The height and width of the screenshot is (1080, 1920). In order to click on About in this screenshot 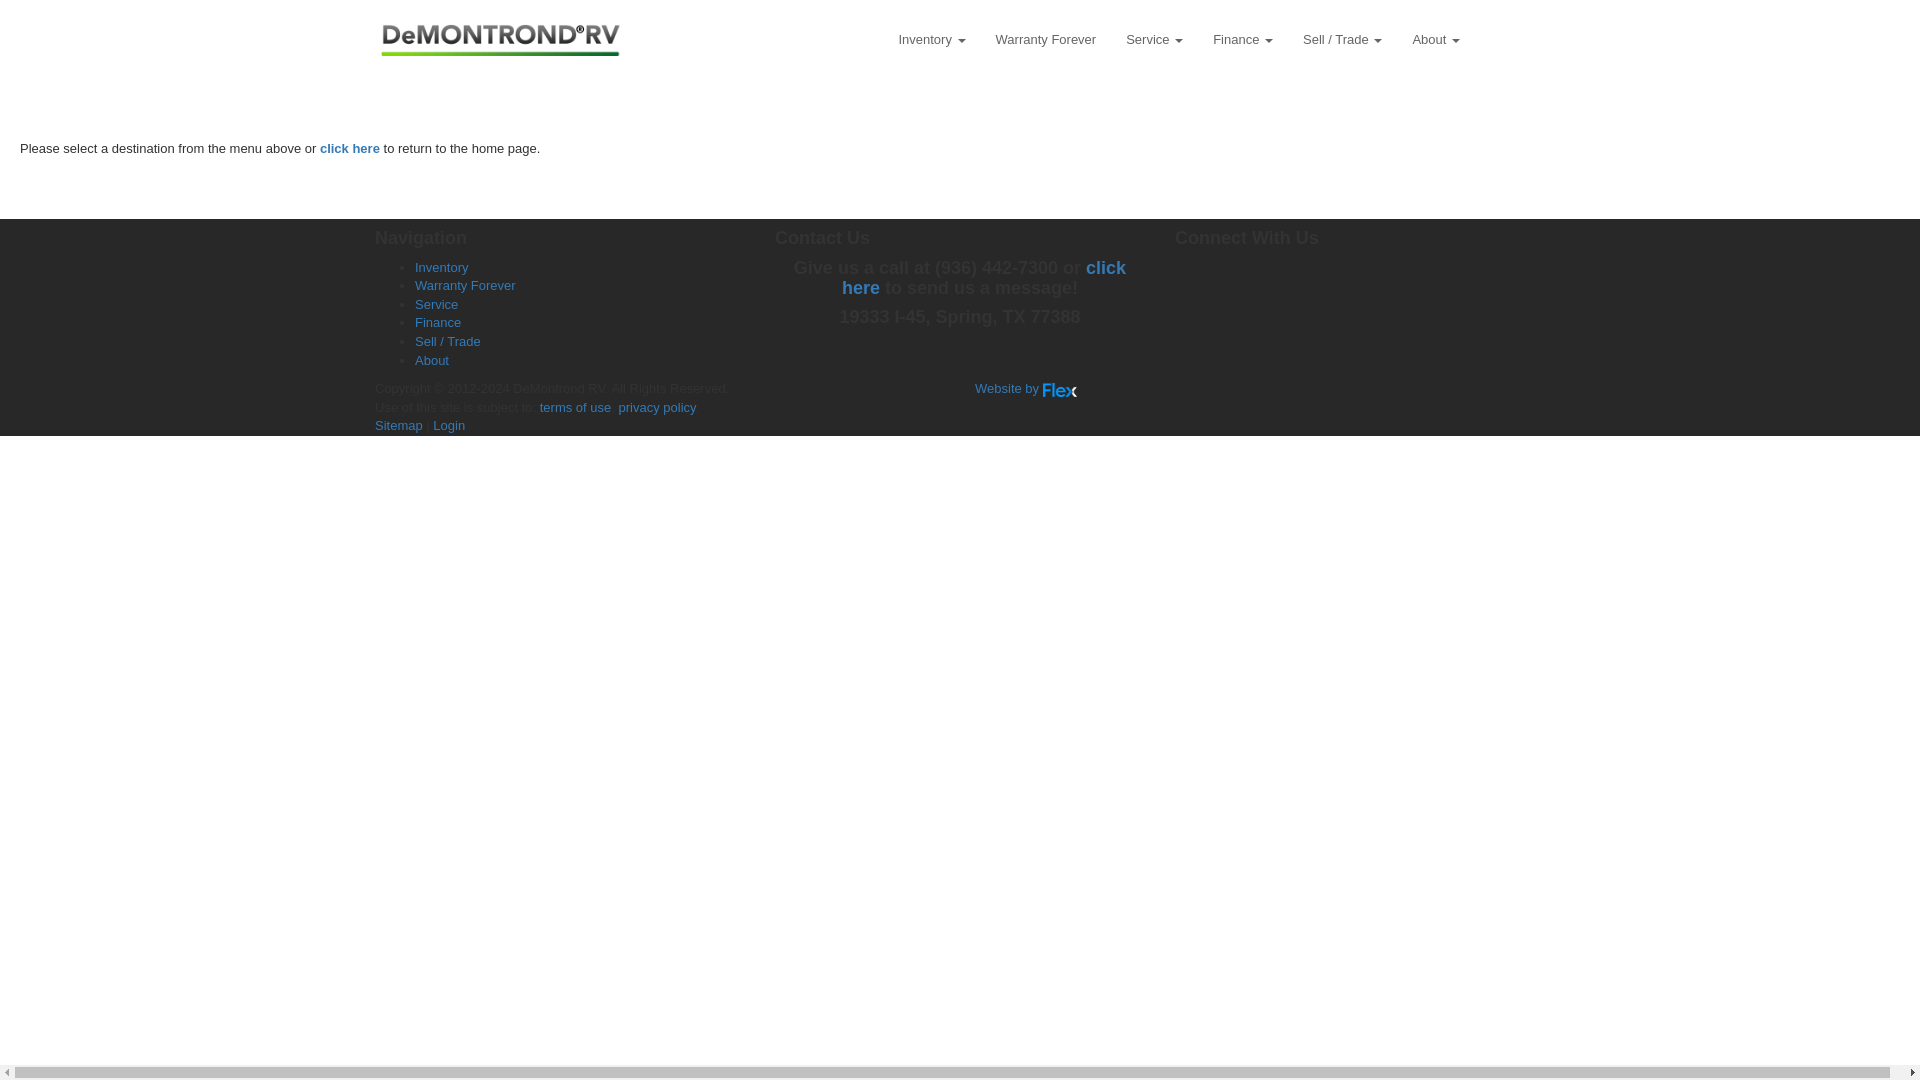, I will do `click(1436, 40)`.